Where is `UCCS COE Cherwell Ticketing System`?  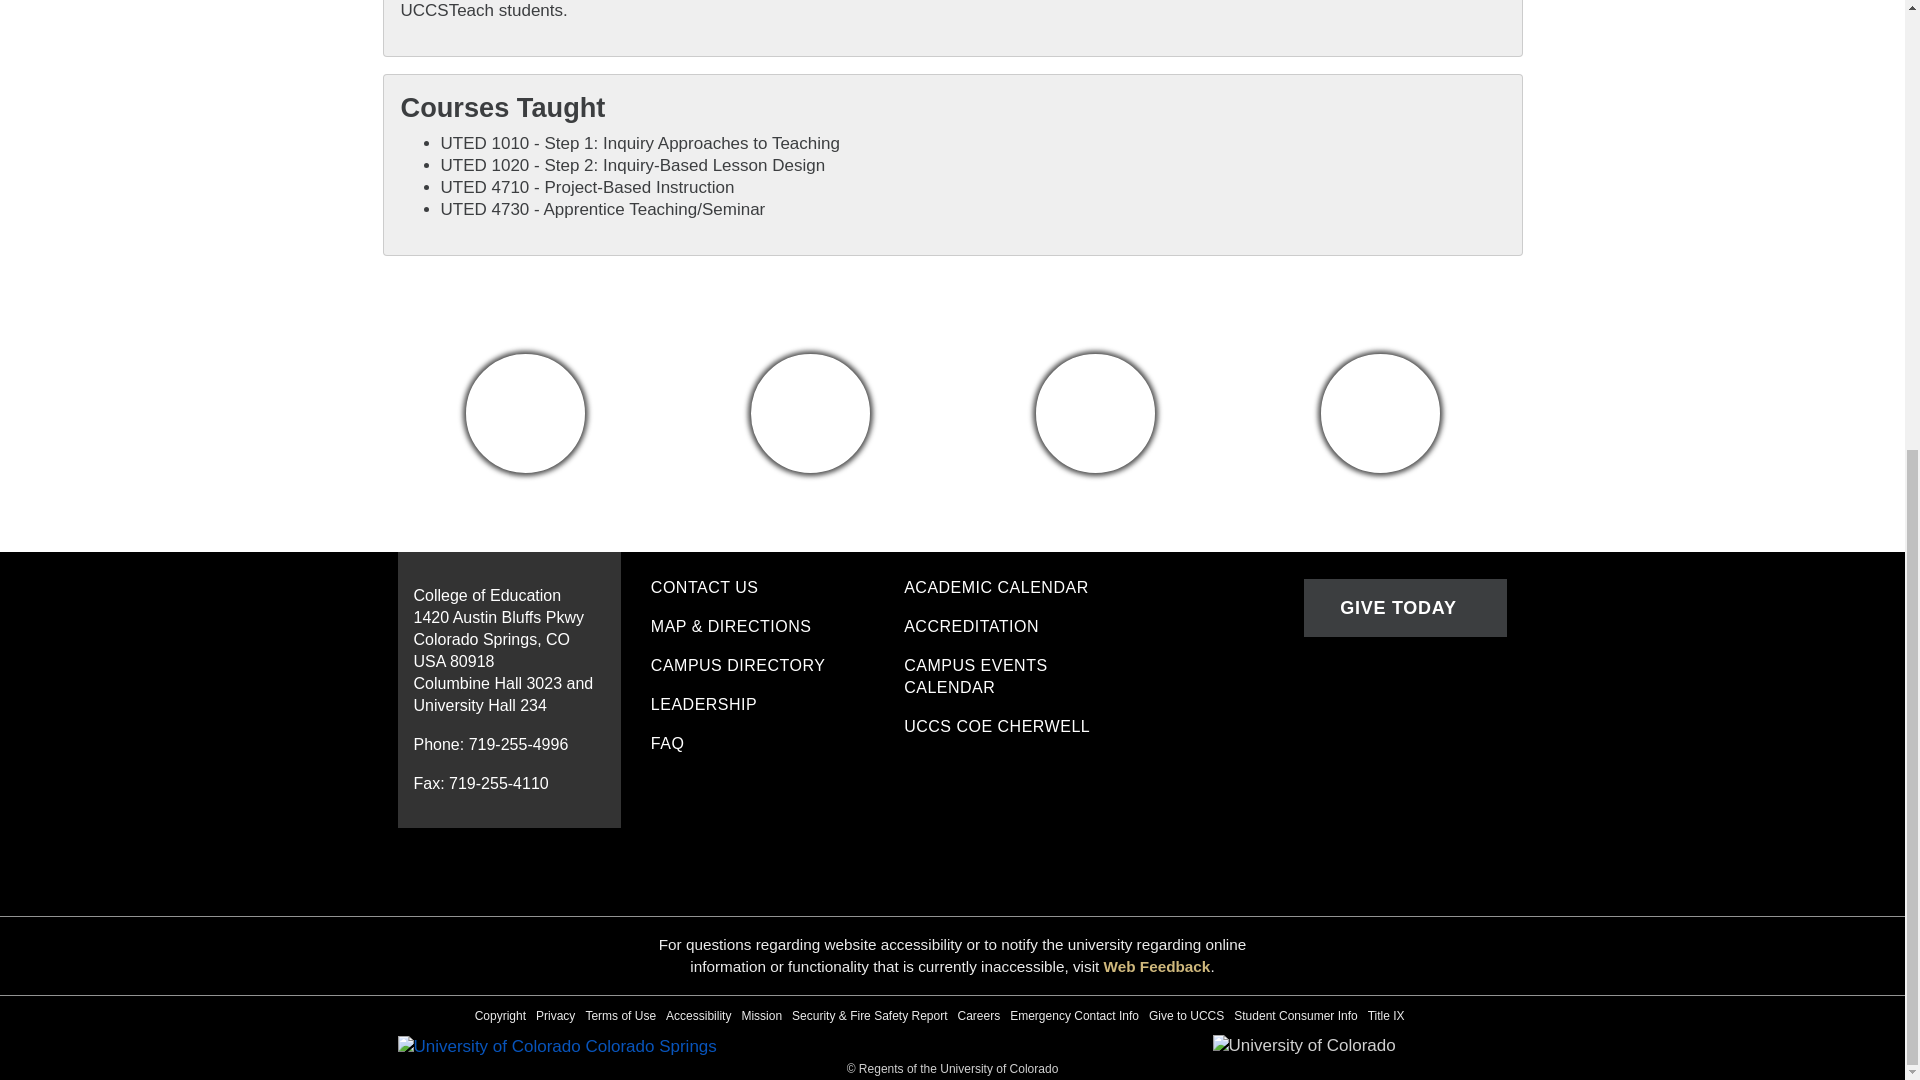
UCCS COE Cherwell Ticketing System is located at coordinates (1016, 728).